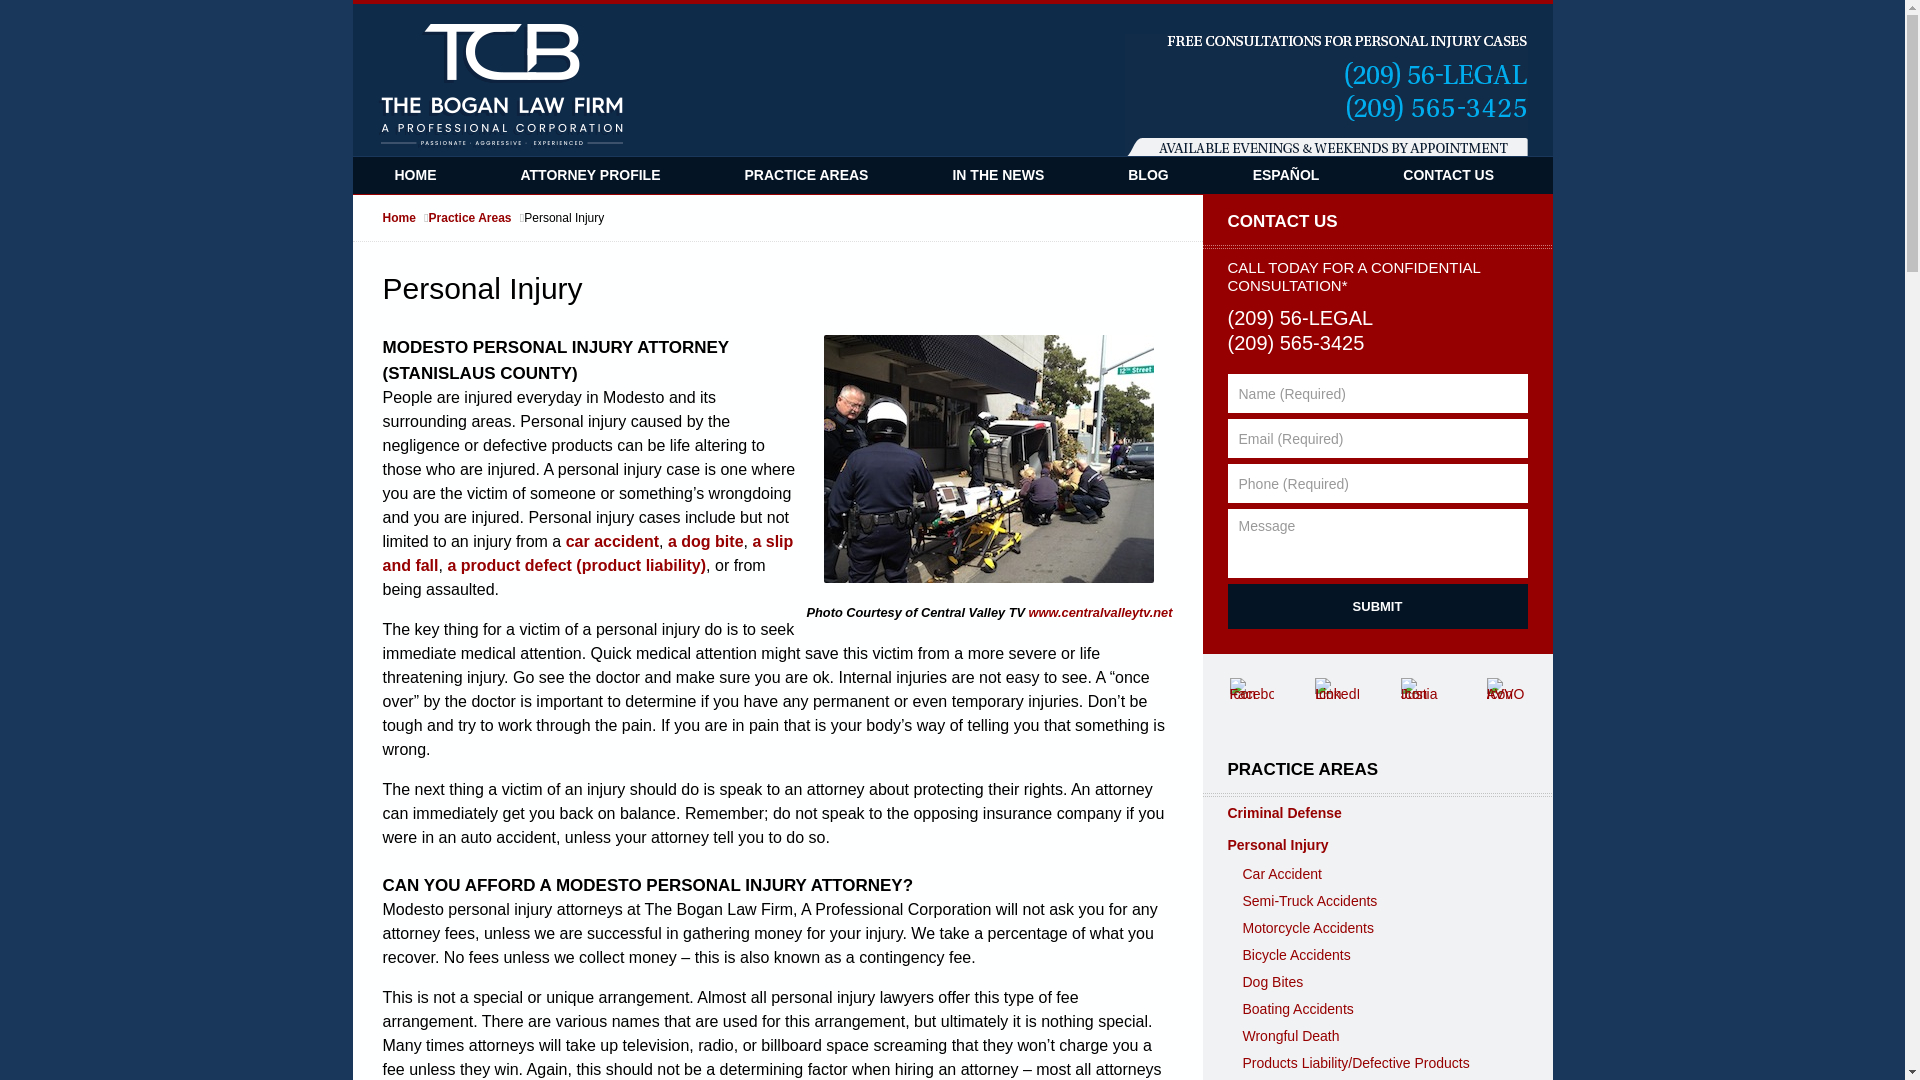  What do you see at coordinates (1377, 812) in the screenshot?
I see `Criminal Defense` at bounding box center [1377, 812].